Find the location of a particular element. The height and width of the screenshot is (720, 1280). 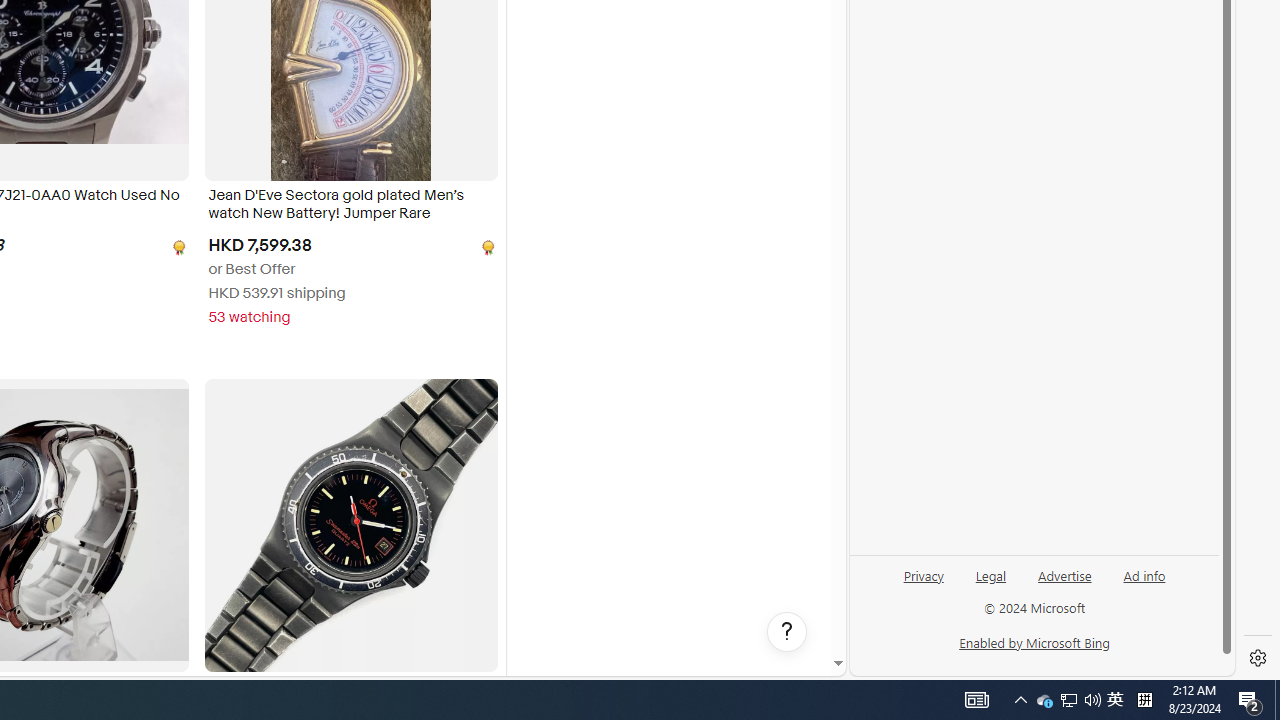

Help, opens dialogs is located at coordinates (787, 632).